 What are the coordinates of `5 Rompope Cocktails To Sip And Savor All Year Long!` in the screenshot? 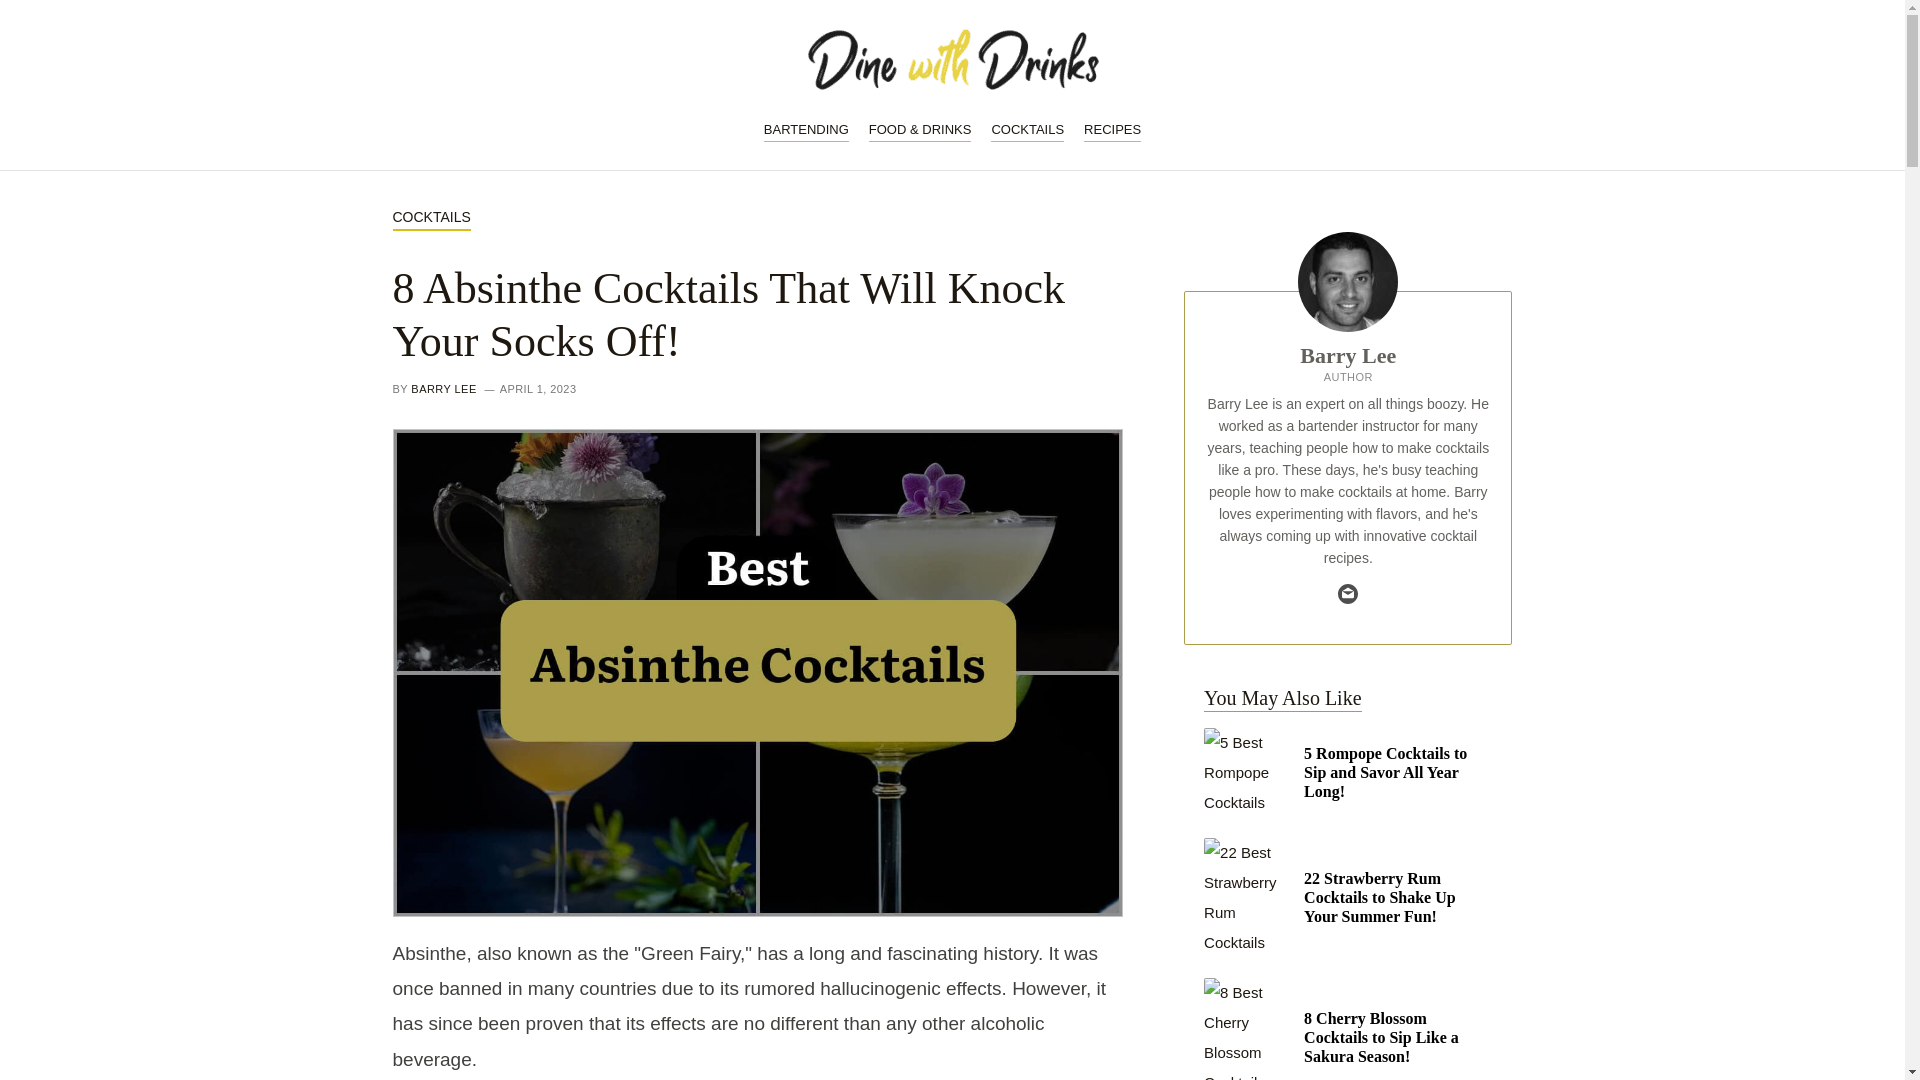 It's located at (1248, 772).